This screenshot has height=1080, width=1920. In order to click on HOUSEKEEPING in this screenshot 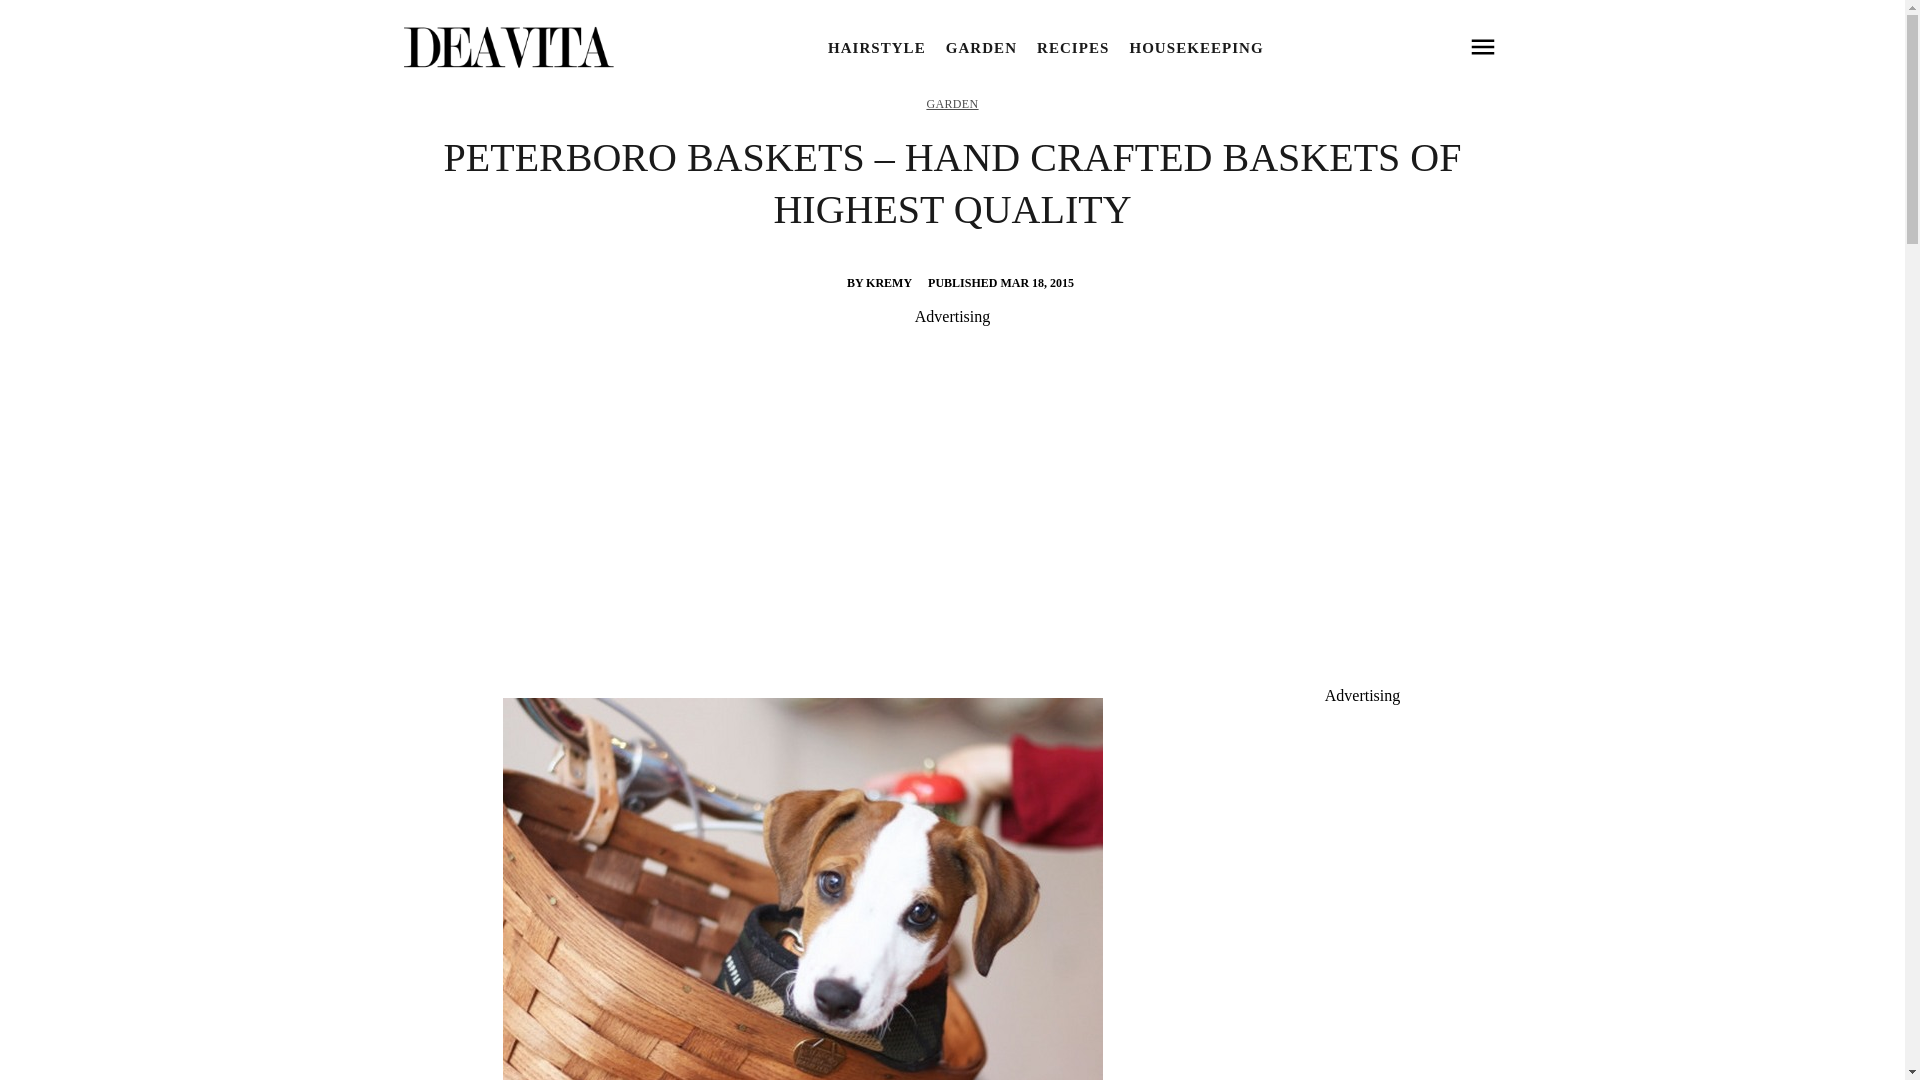, I will do `click(1196, 48)`.